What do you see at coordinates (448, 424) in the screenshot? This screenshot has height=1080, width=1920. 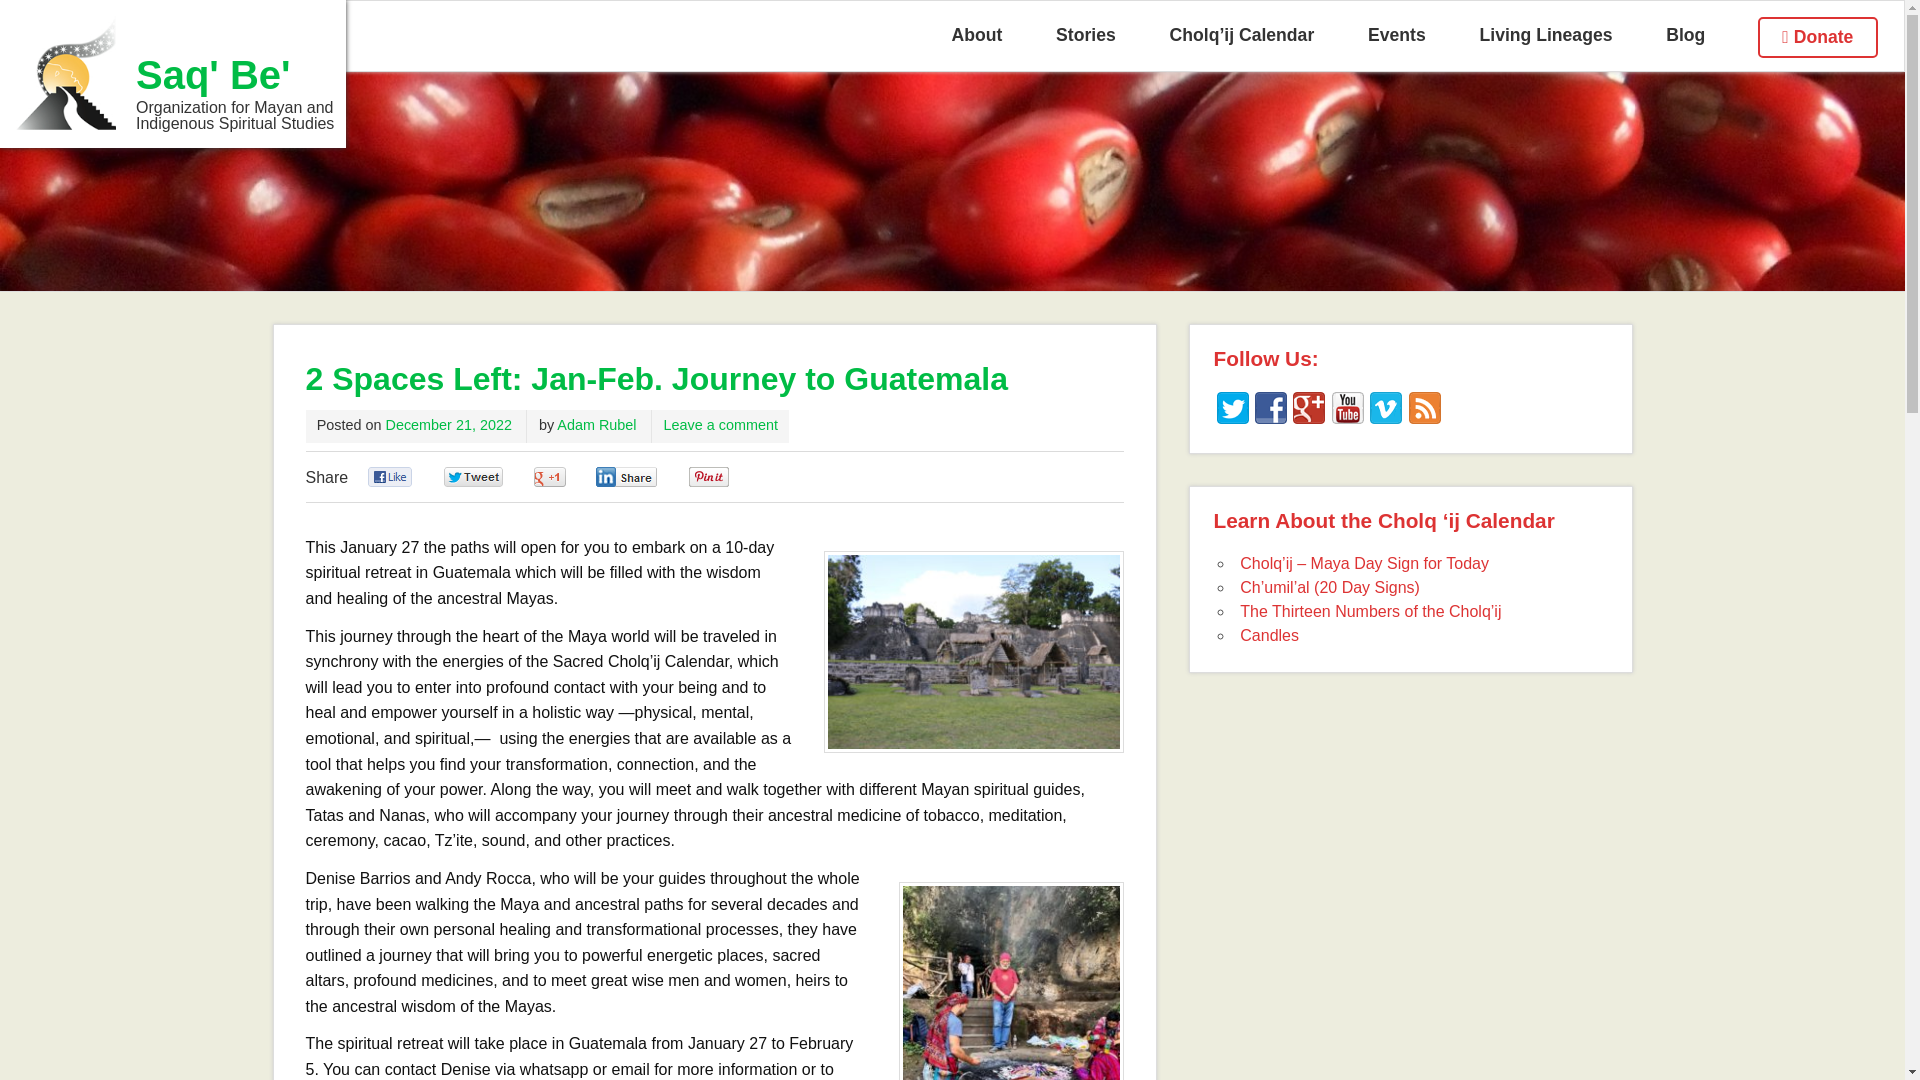 I see `December 21, 2022` at bounding box center [448, 424].